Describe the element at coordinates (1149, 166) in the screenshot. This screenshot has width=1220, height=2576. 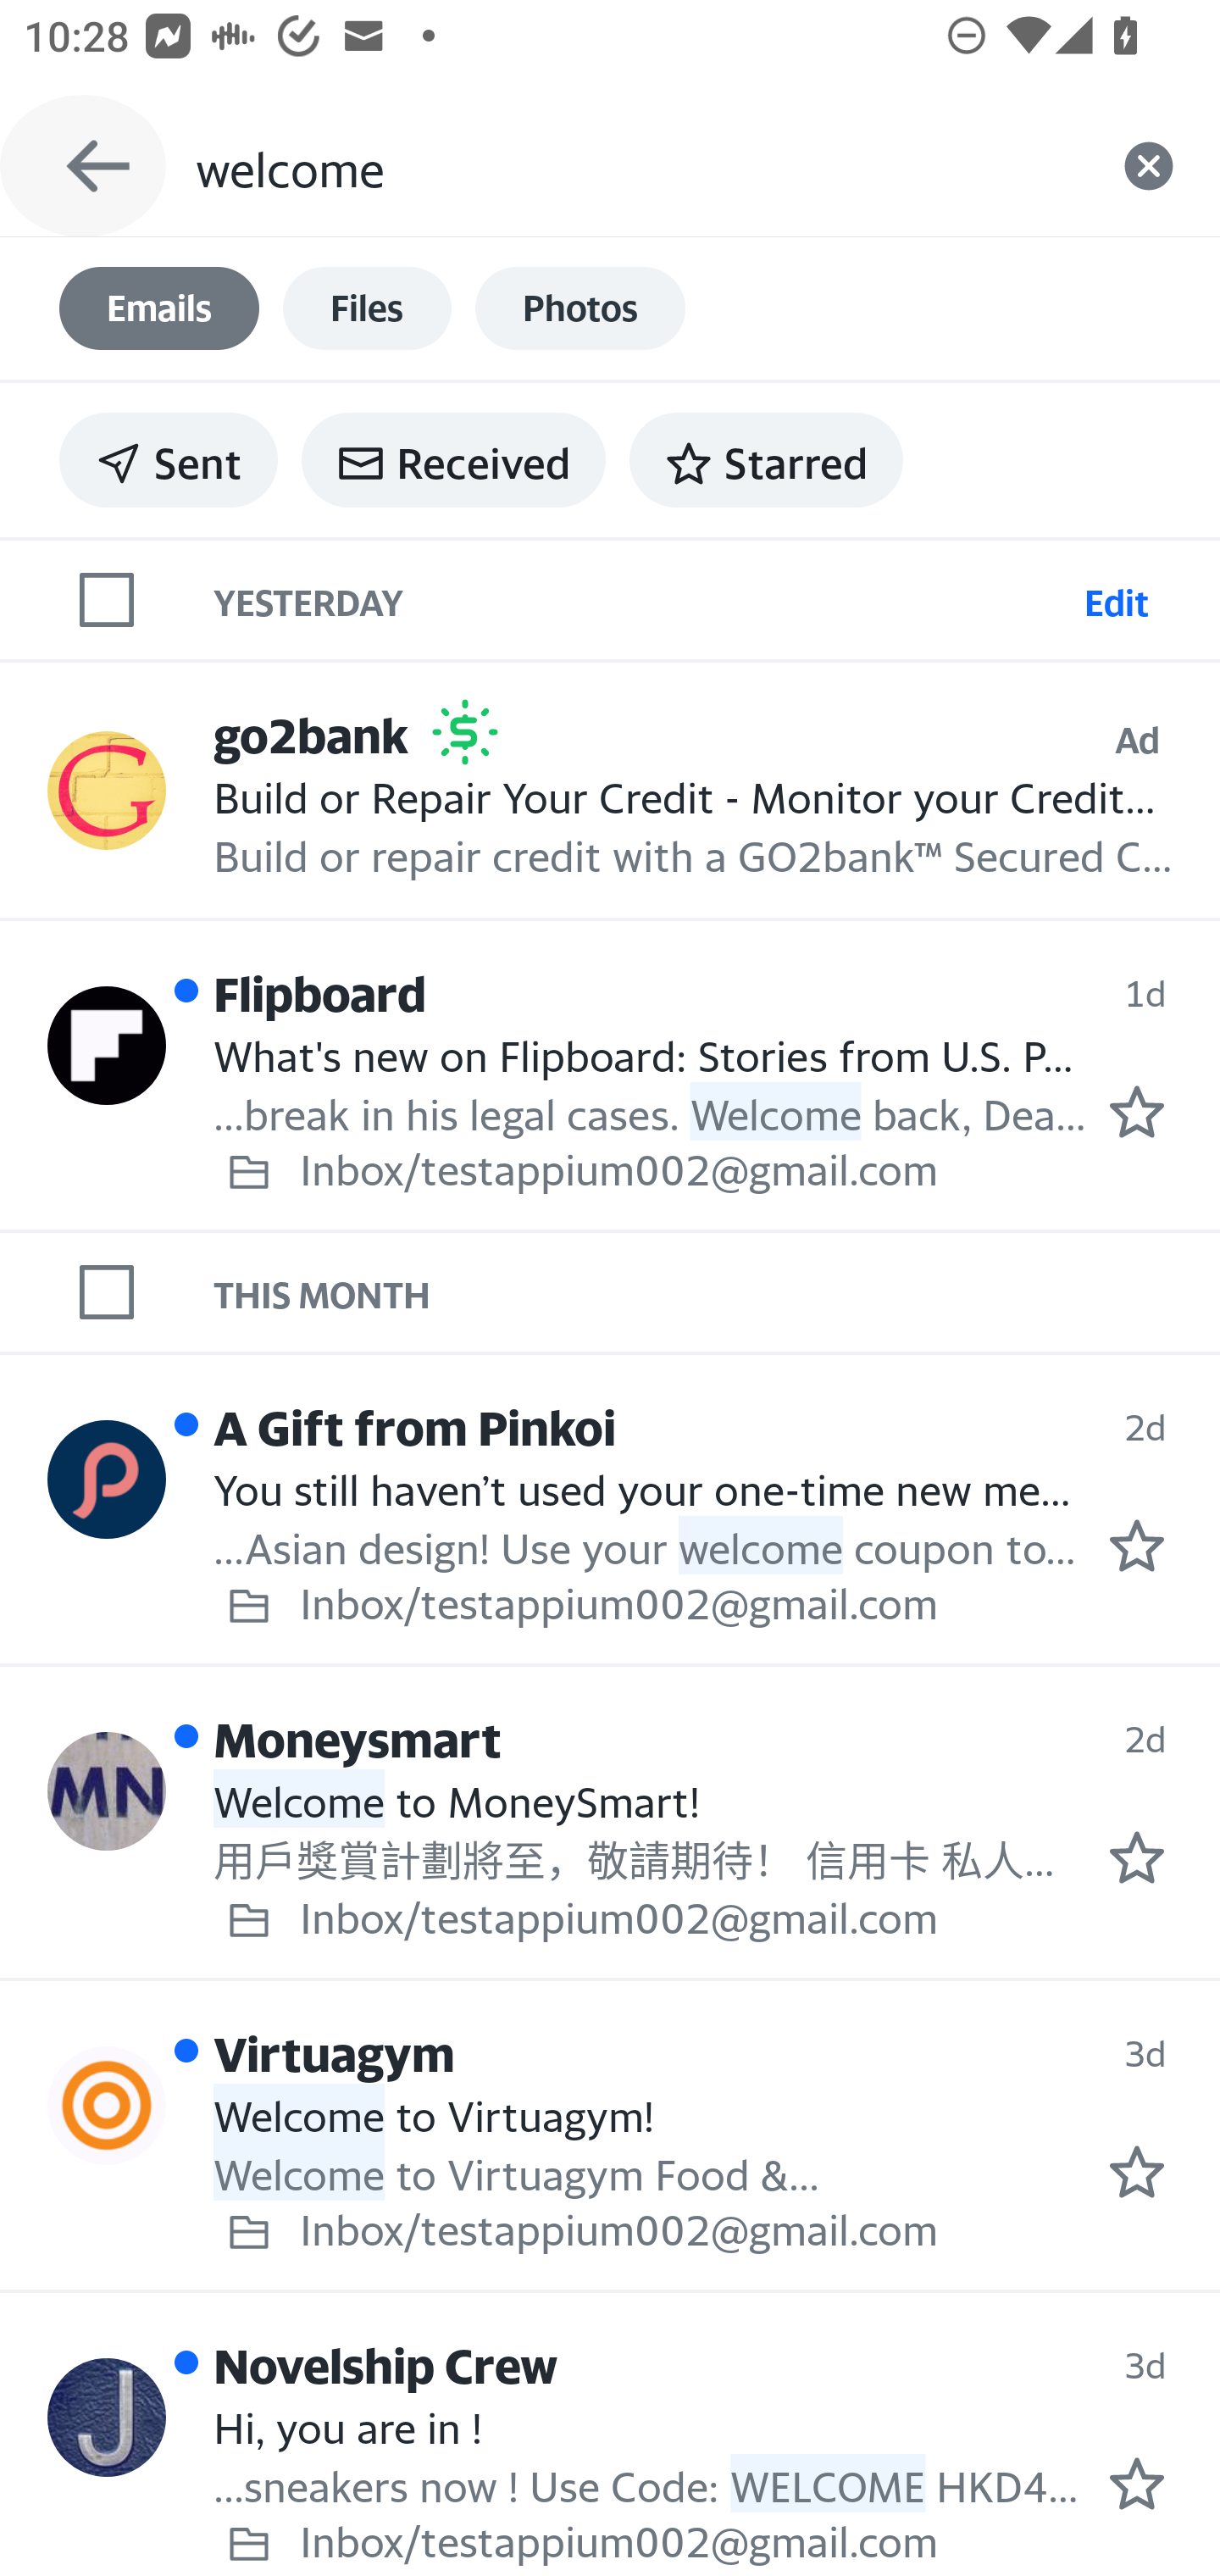
I see `Clear` at that location.